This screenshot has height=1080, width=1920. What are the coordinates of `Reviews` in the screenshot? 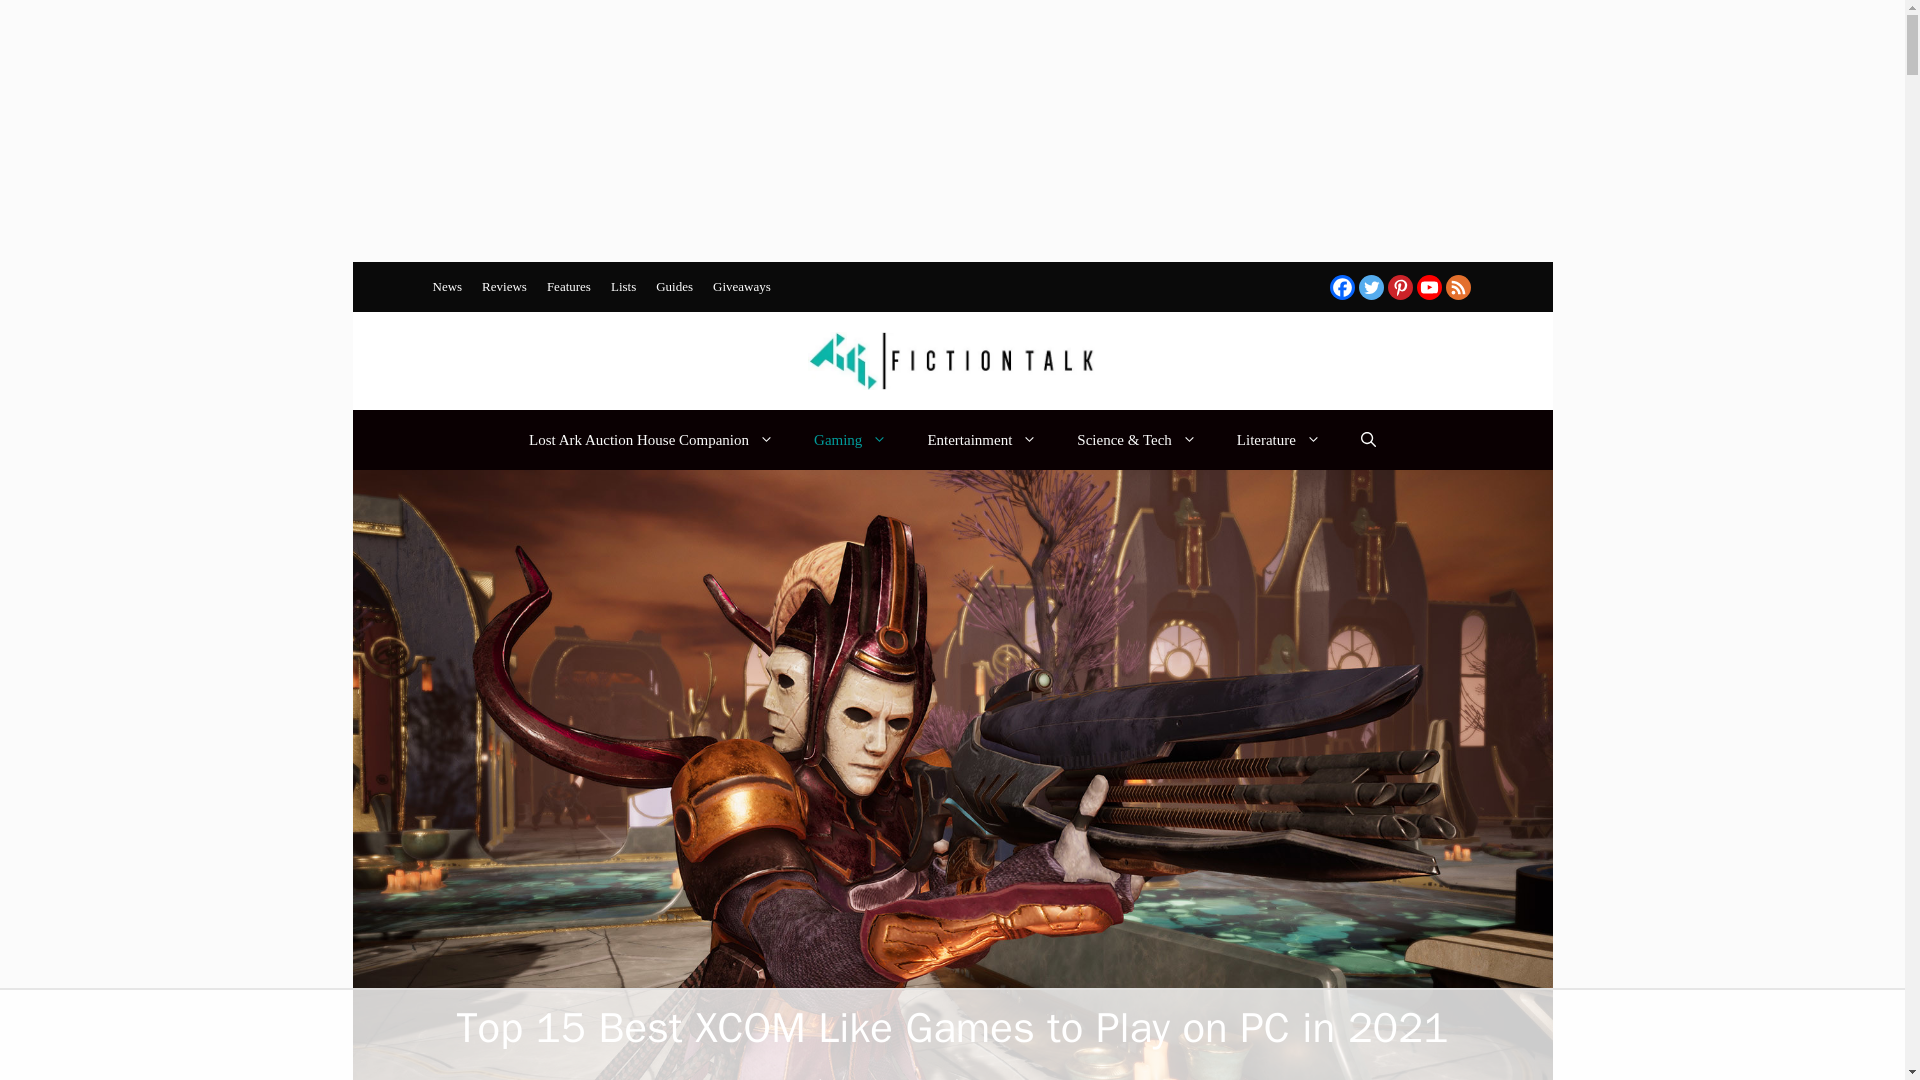 It's located at (504, 286).